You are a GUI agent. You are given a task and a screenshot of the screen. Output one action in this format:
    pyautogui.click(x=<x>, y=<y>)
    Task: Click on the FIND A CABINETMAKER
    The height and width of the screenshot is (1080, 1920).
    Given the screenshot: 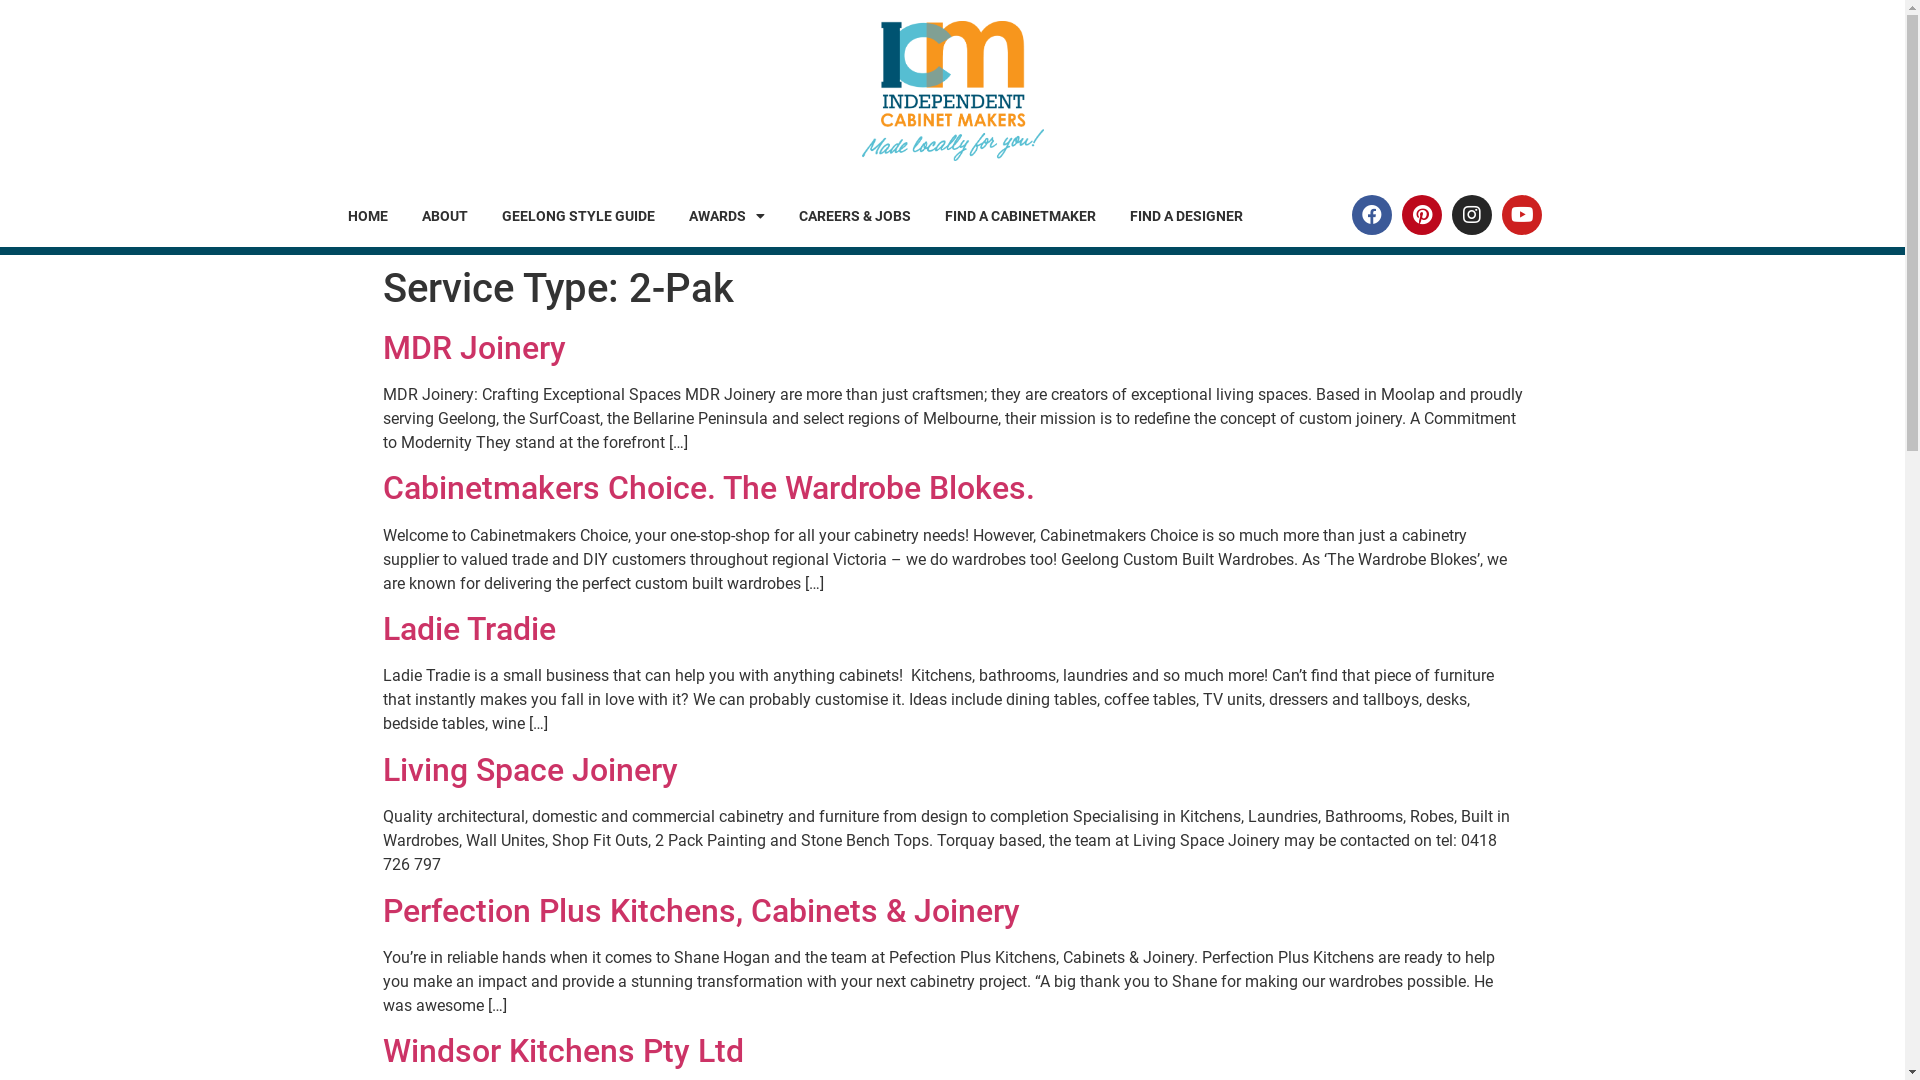 What is the action you would take?
    pyautogui.click(x=1020, y=216)
    